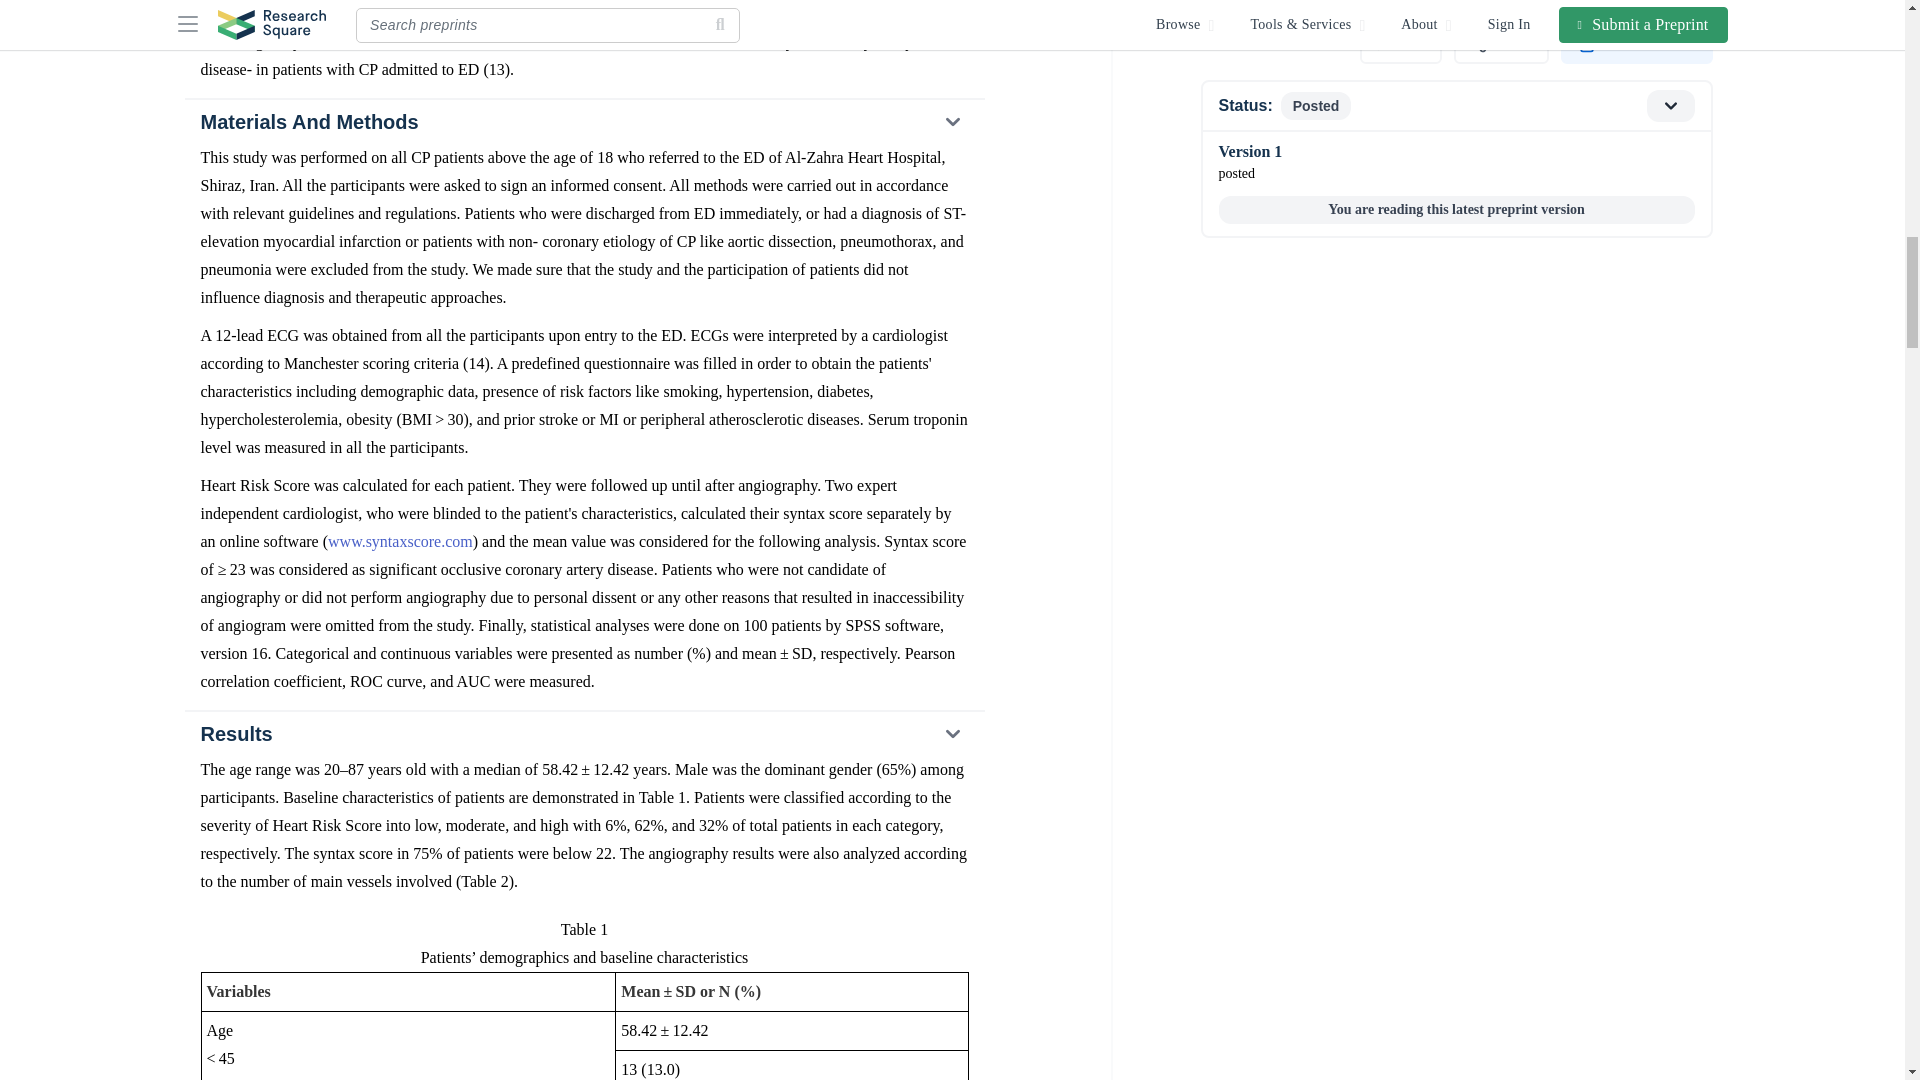 This screenshot has height=1080, width=1920. Describe the element at coordinates (583, 122) in the screenshot. I see `Materials And Methods` at that location.